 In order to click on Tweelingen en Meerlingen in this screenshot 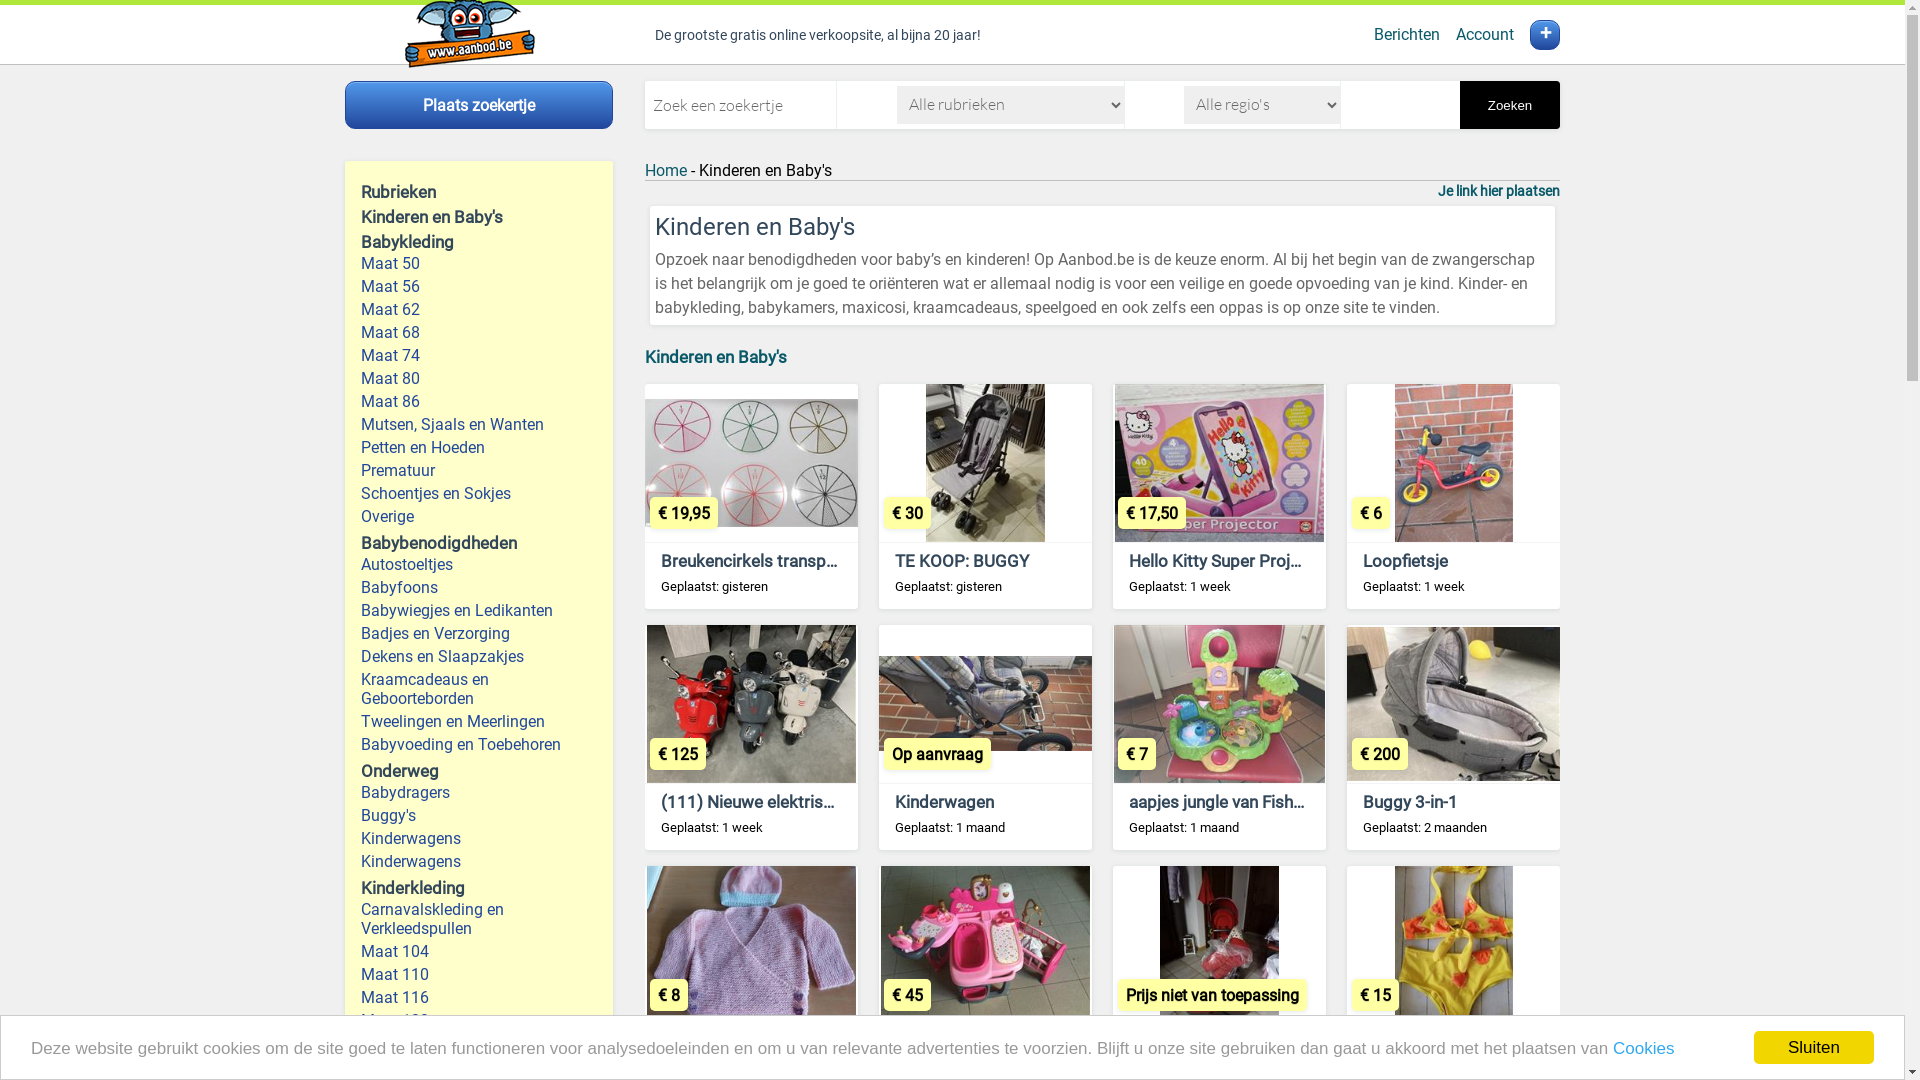, I will do `click(479, 722)`.